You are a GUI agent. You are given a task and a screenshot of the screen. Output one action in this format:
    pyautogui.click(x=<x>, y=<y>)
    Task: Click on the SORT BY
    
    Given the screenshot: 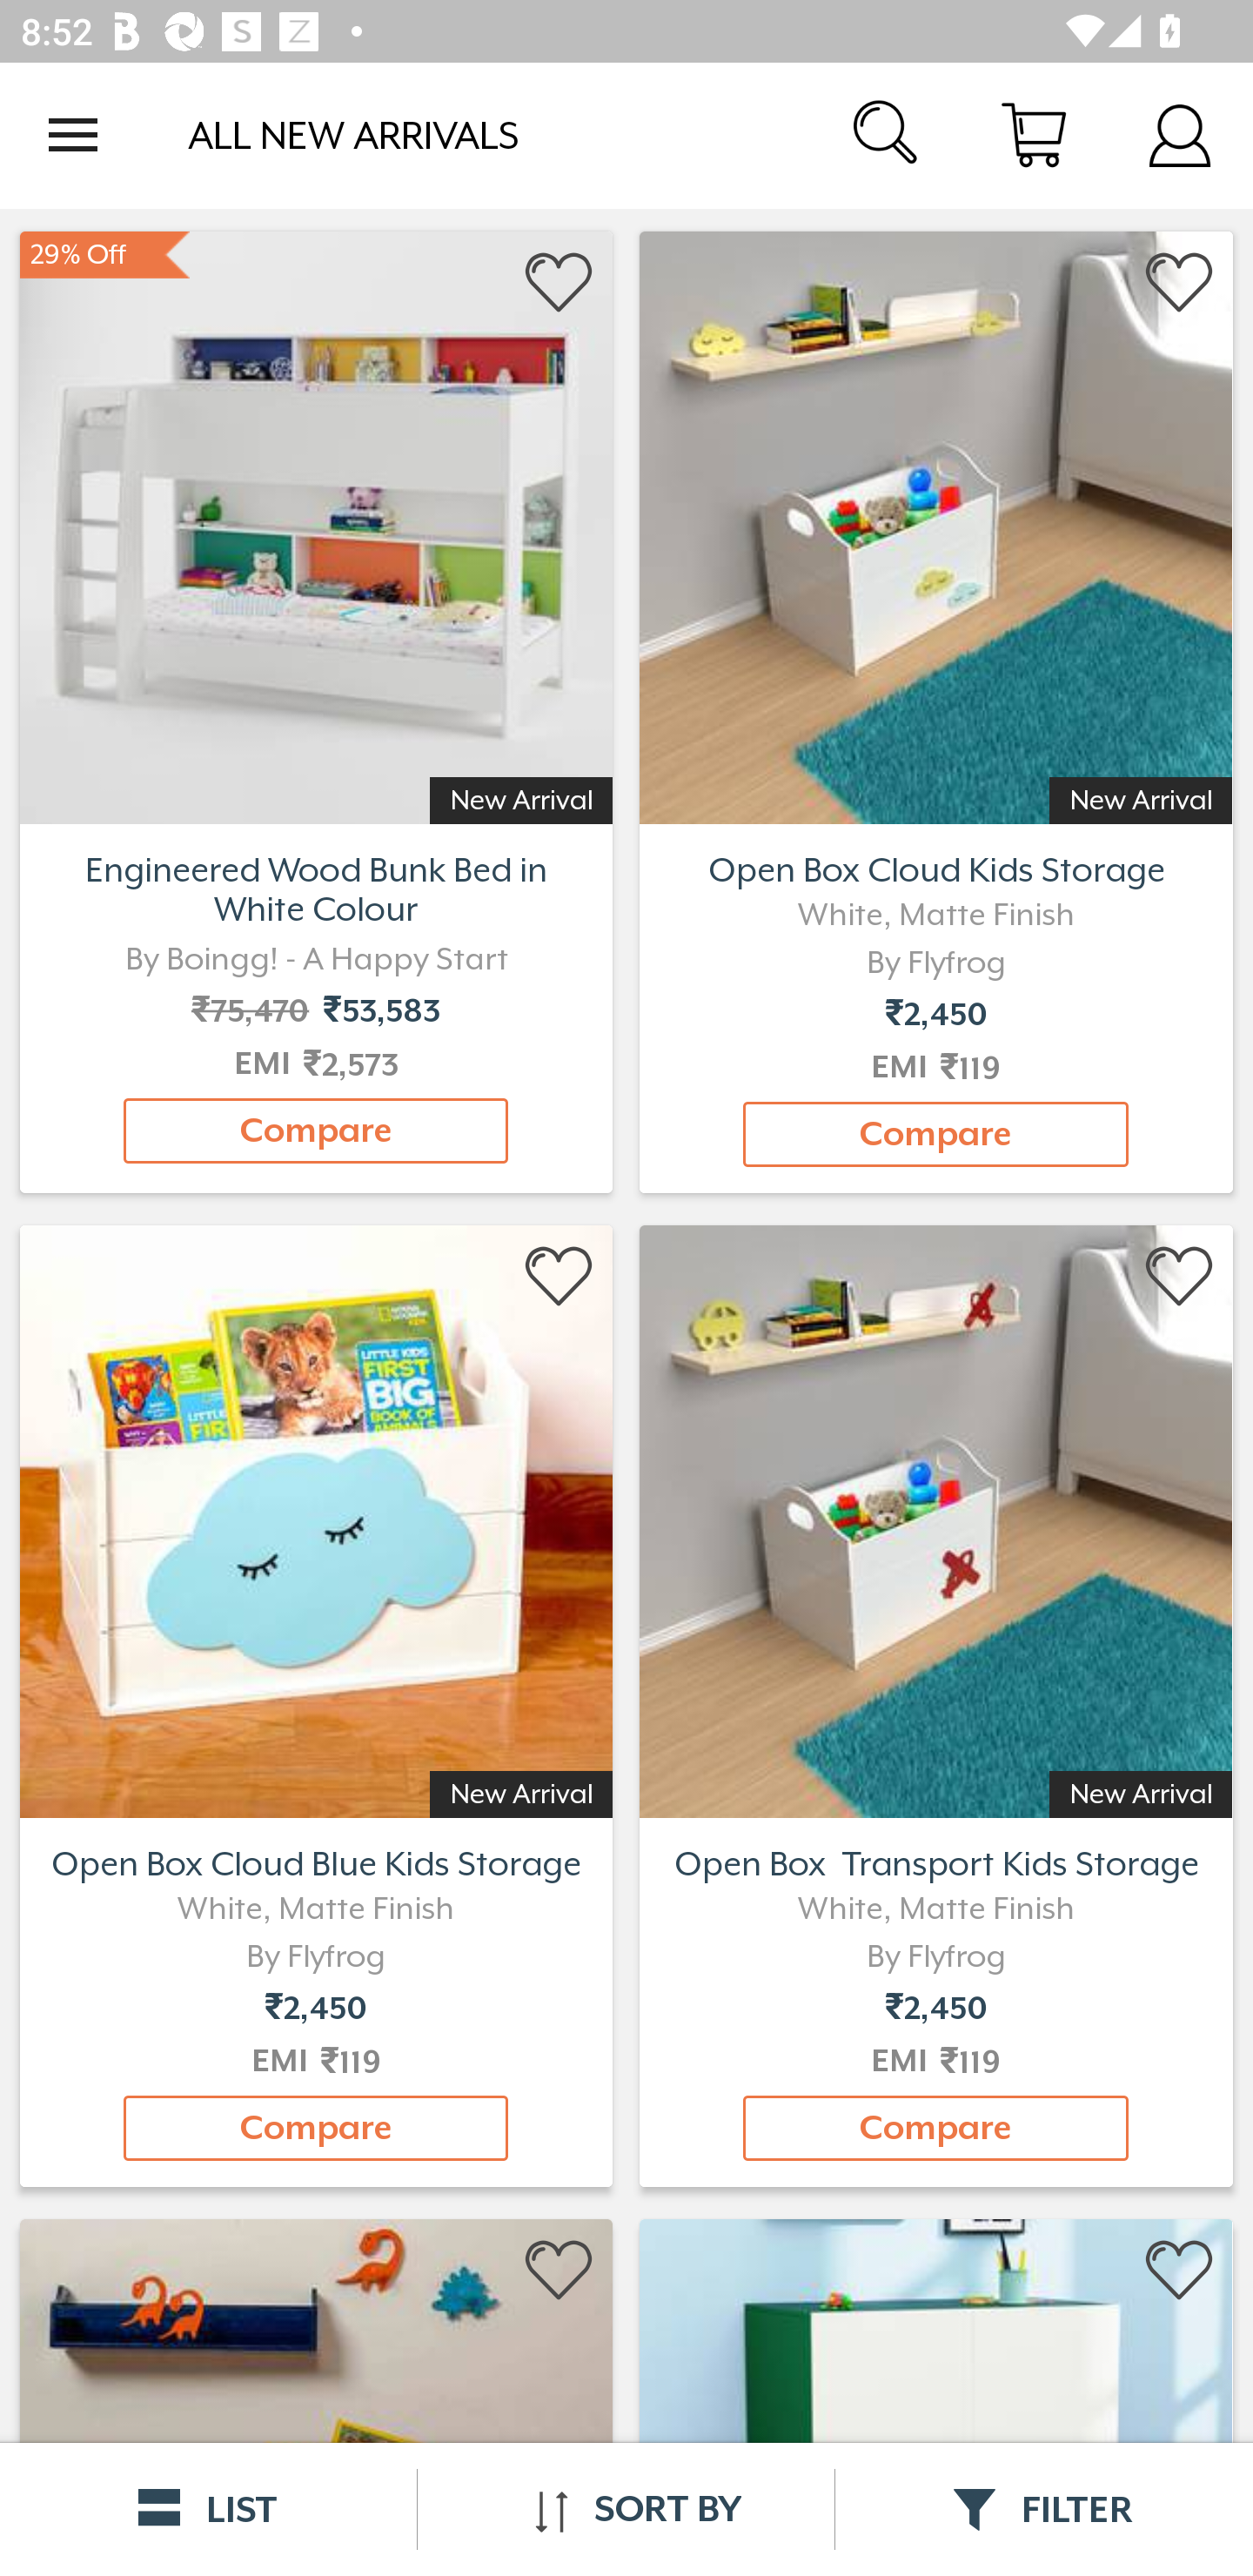 What is the action you would take?
    pyautogui.click(x=626, y=2509)
    